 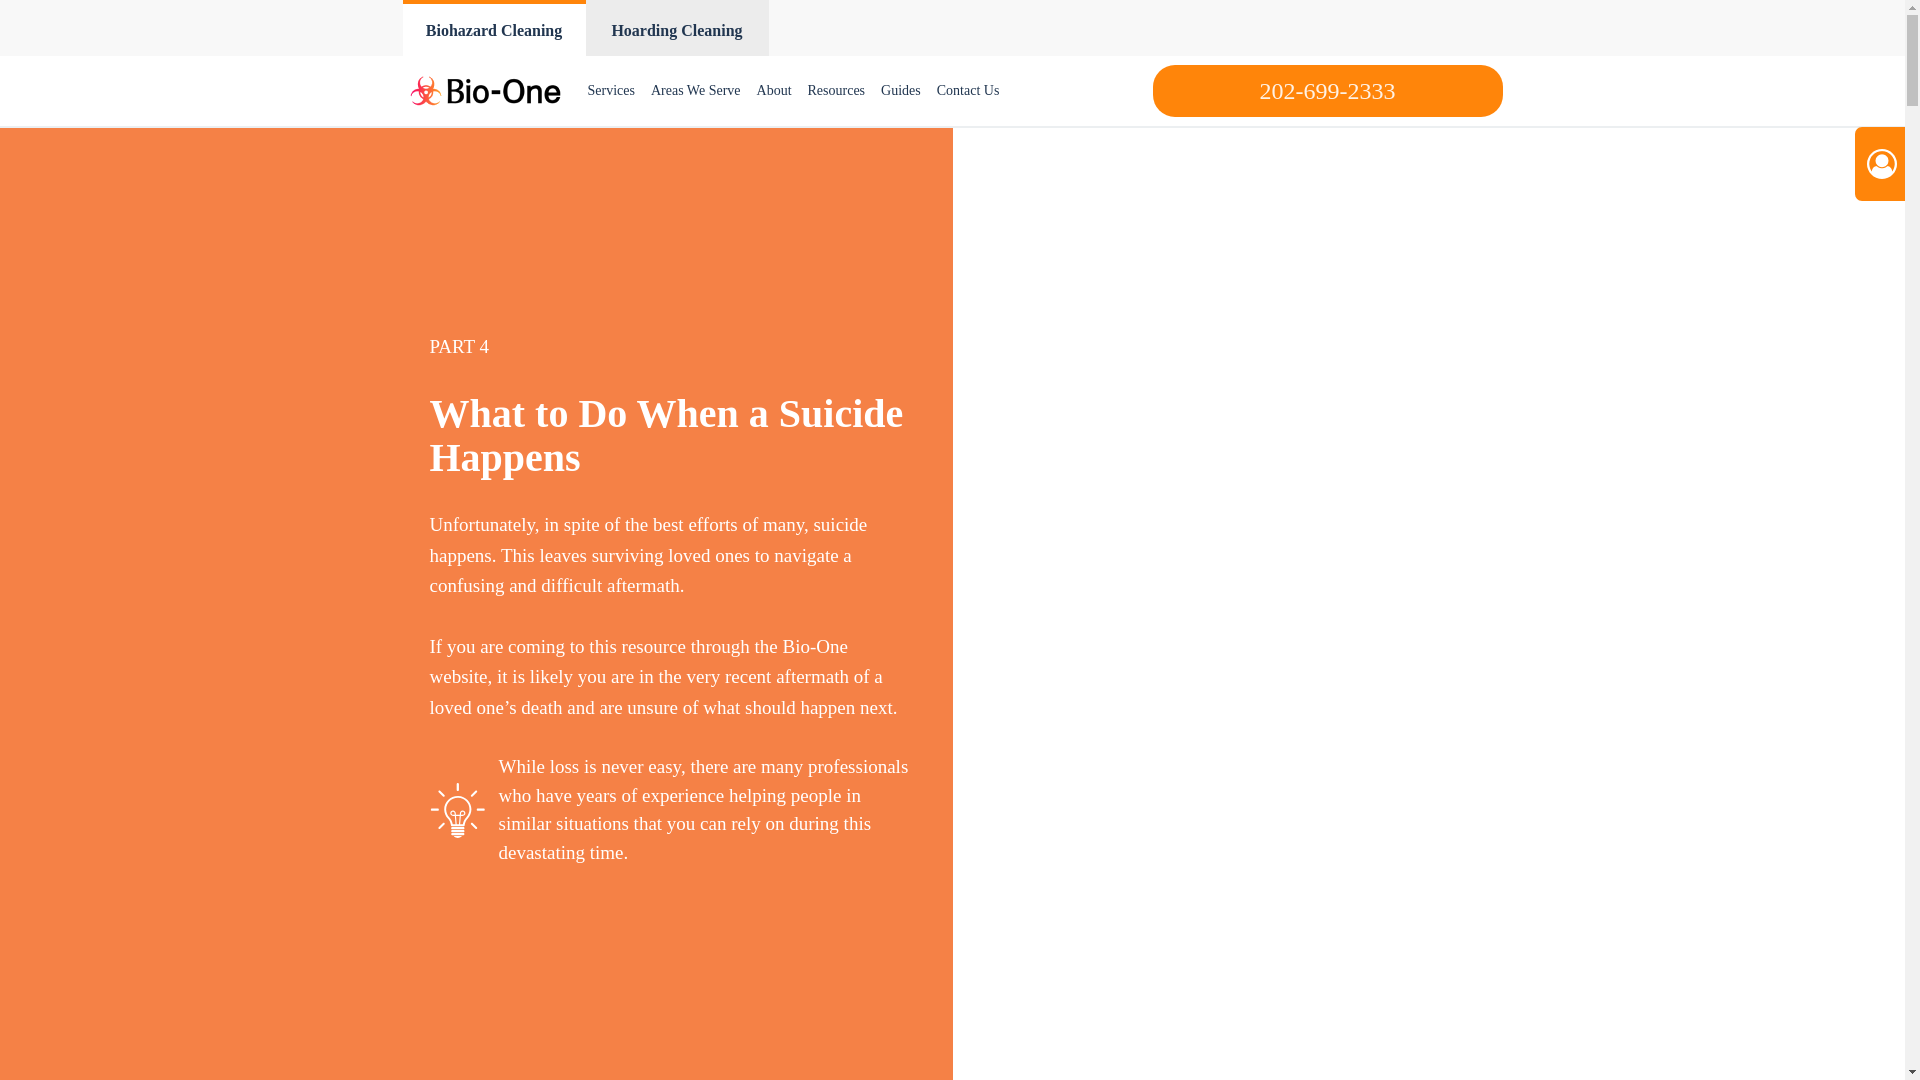 I want to click on Hoarding Cleaning, so click(x=677, y=28).